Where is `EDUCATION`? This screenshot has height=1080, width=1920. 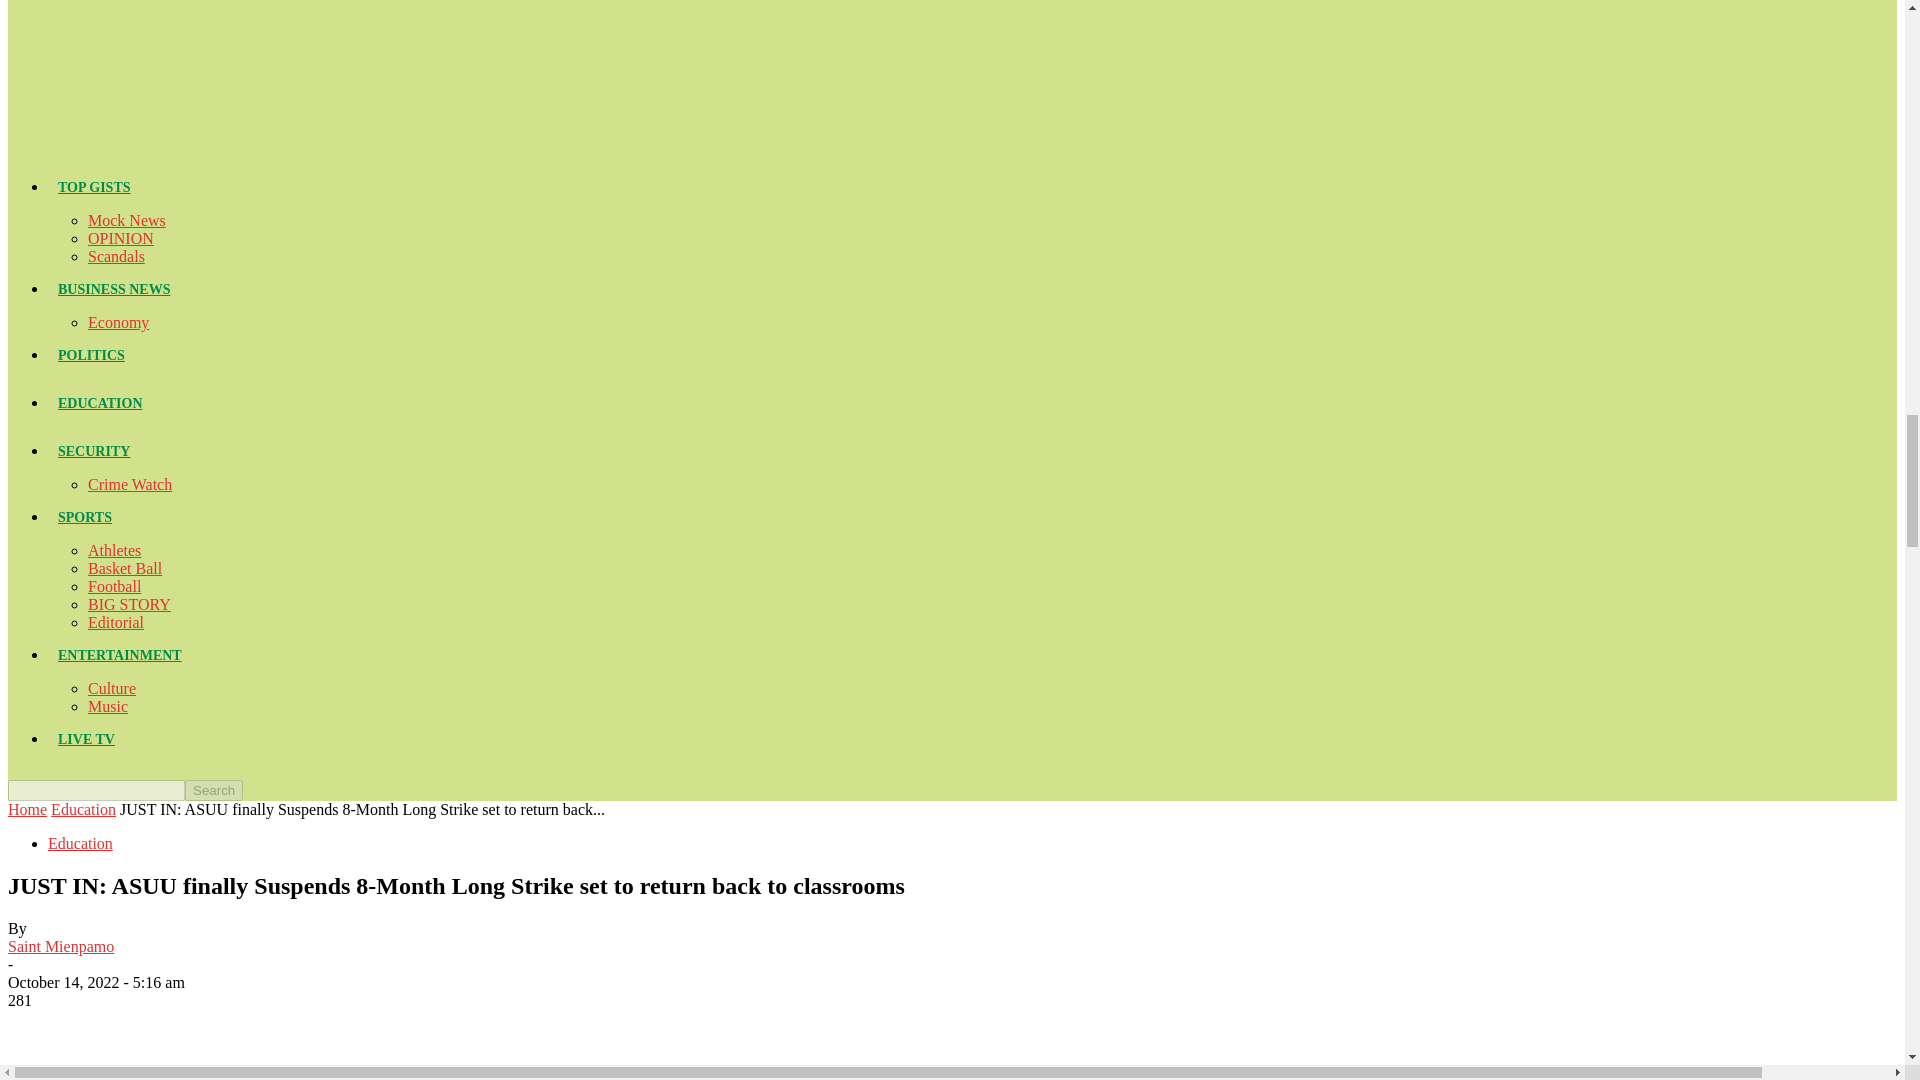
EDUCATION is located at coordinates (100, 404).